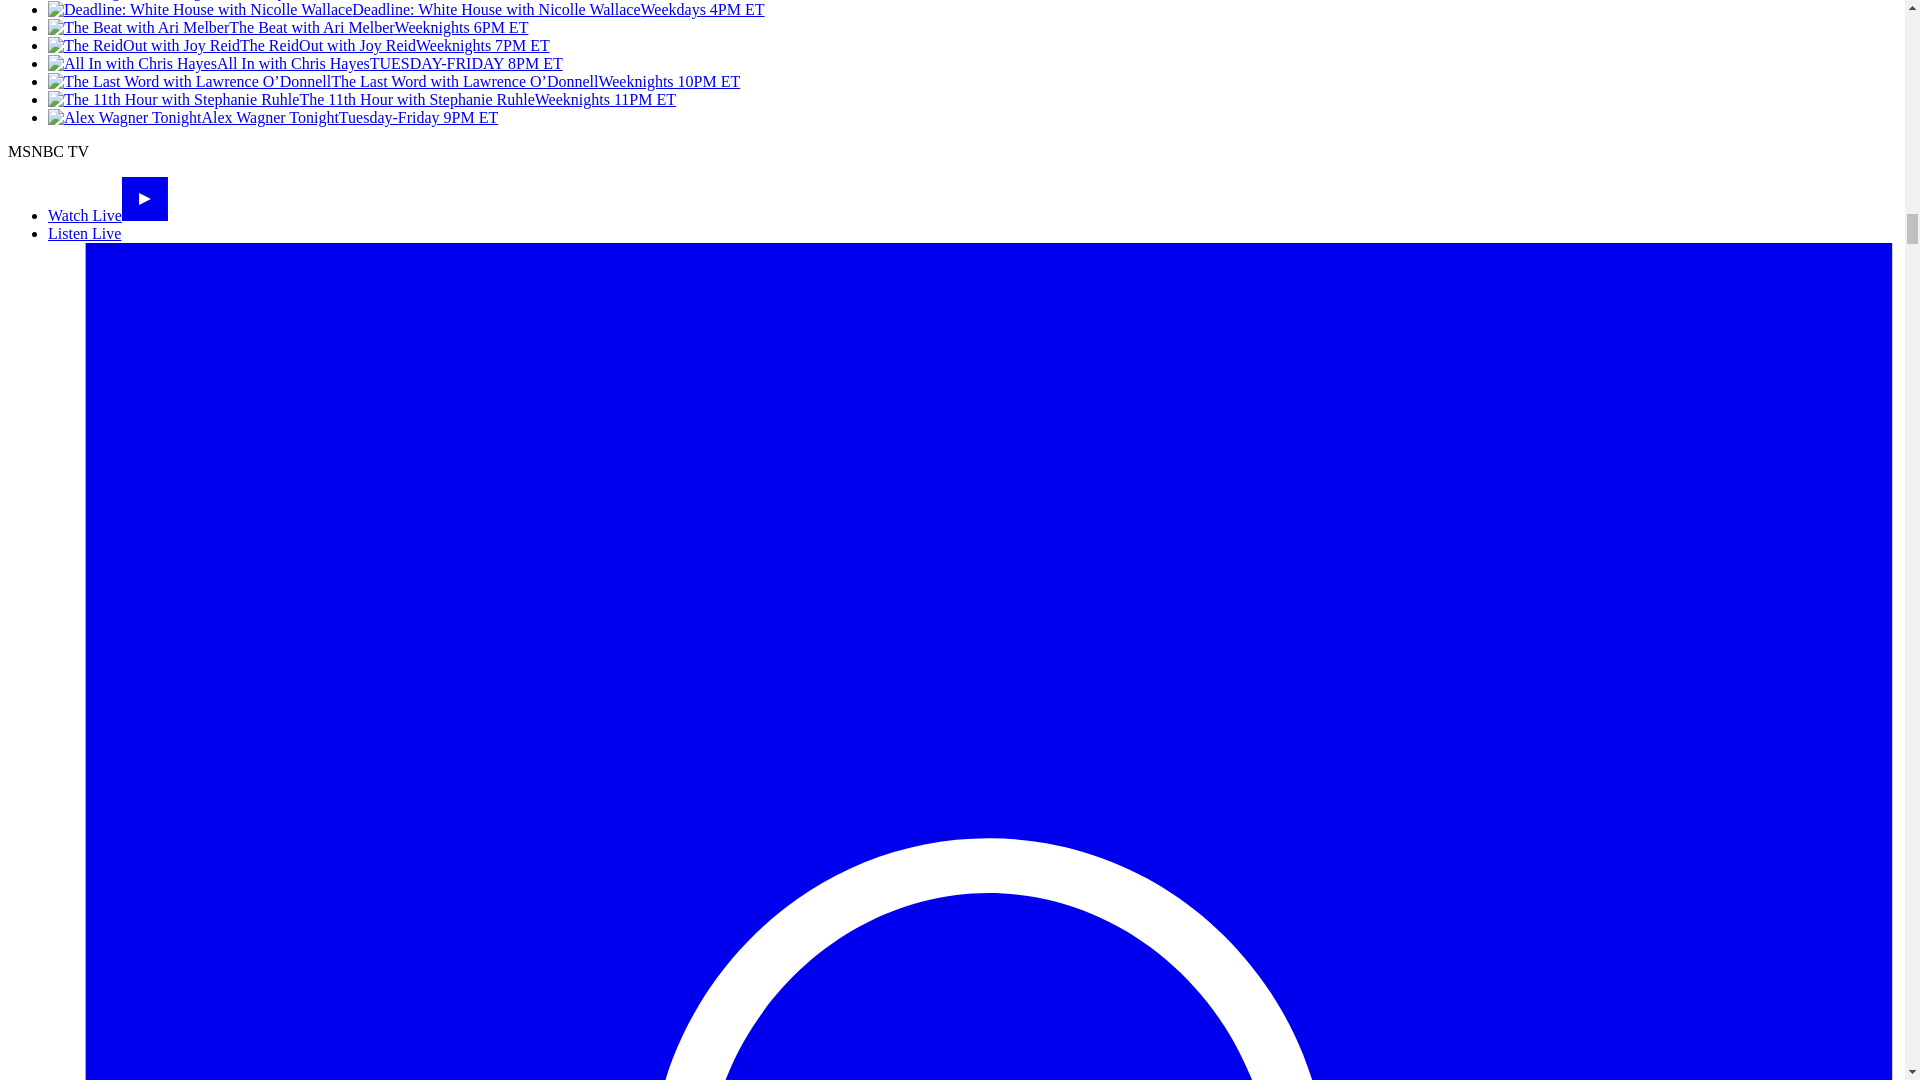  Describe the element at coordinates (362, 99) in the screenshot. I see `The 11th Hour with Stephanie RuhleWeeknights 11PM ET` at that location.